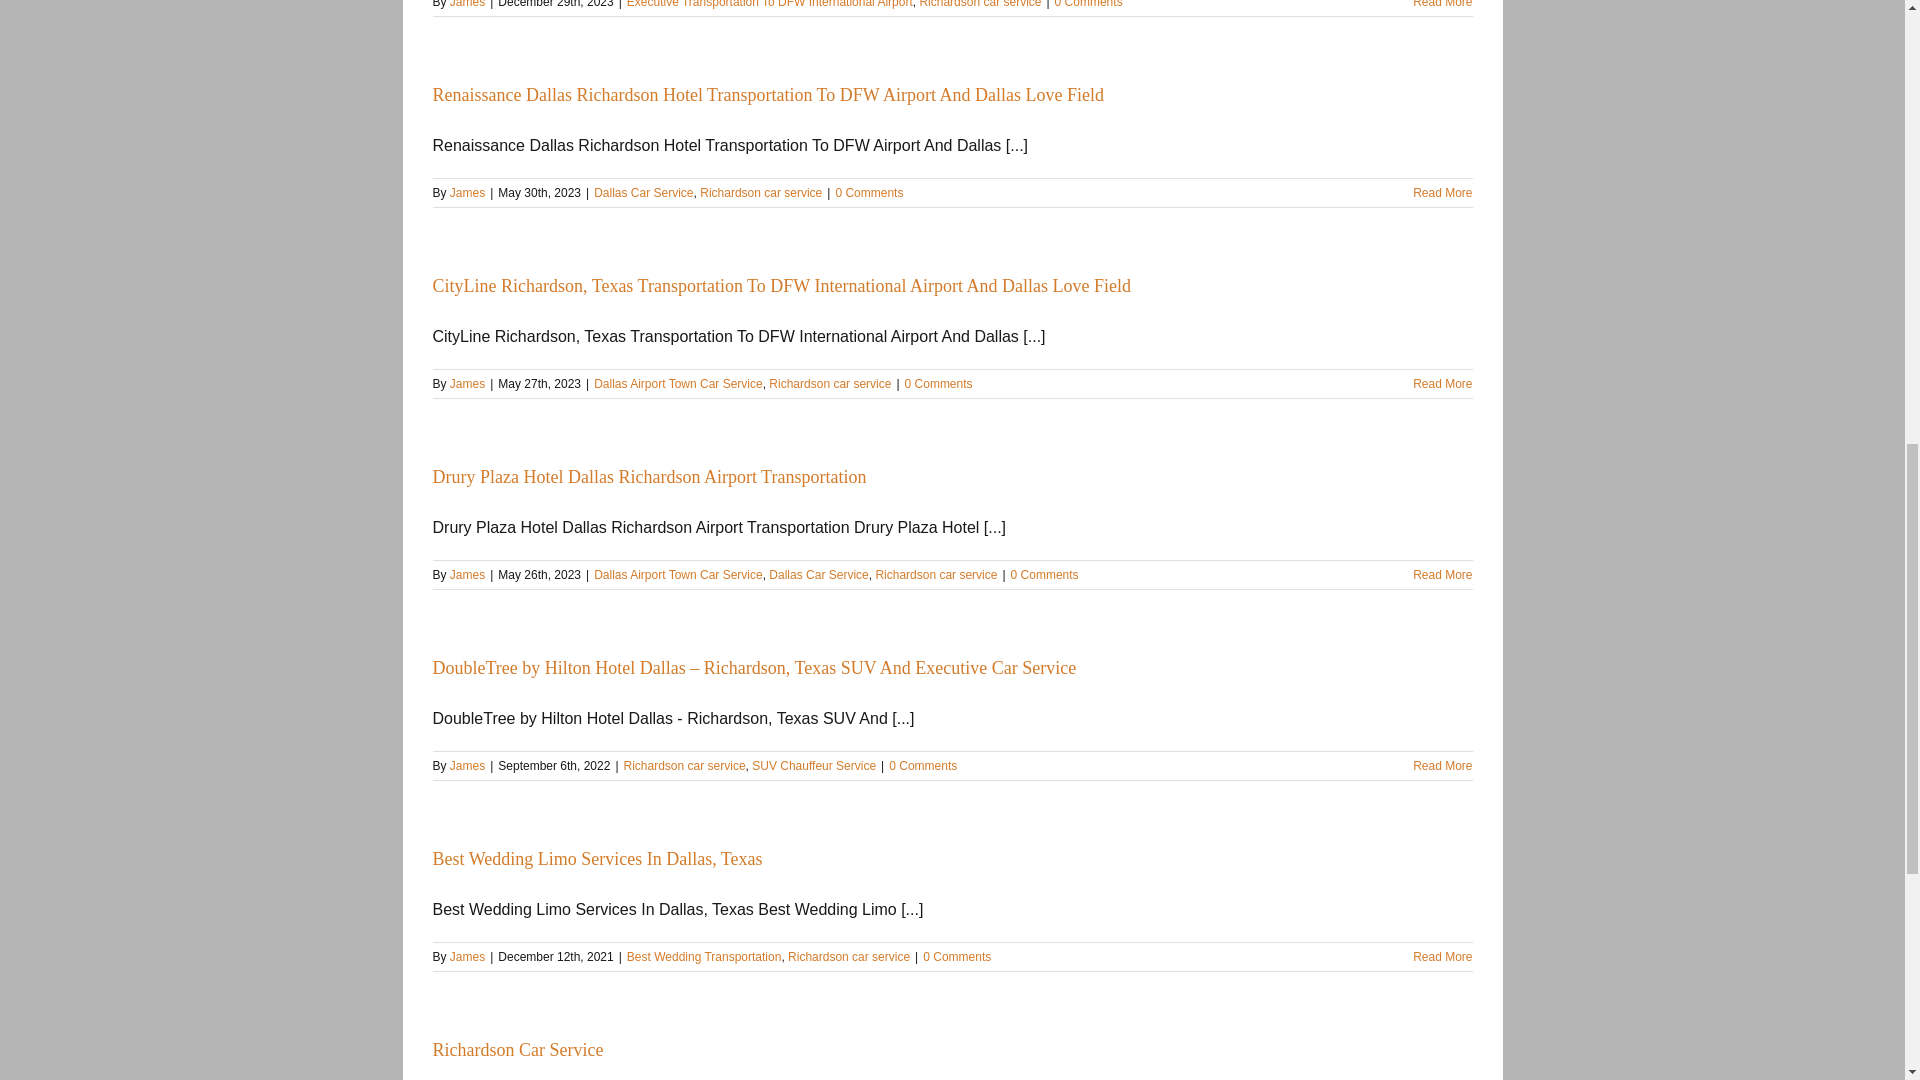  I want to click on Posts by James, so click(467, 575).